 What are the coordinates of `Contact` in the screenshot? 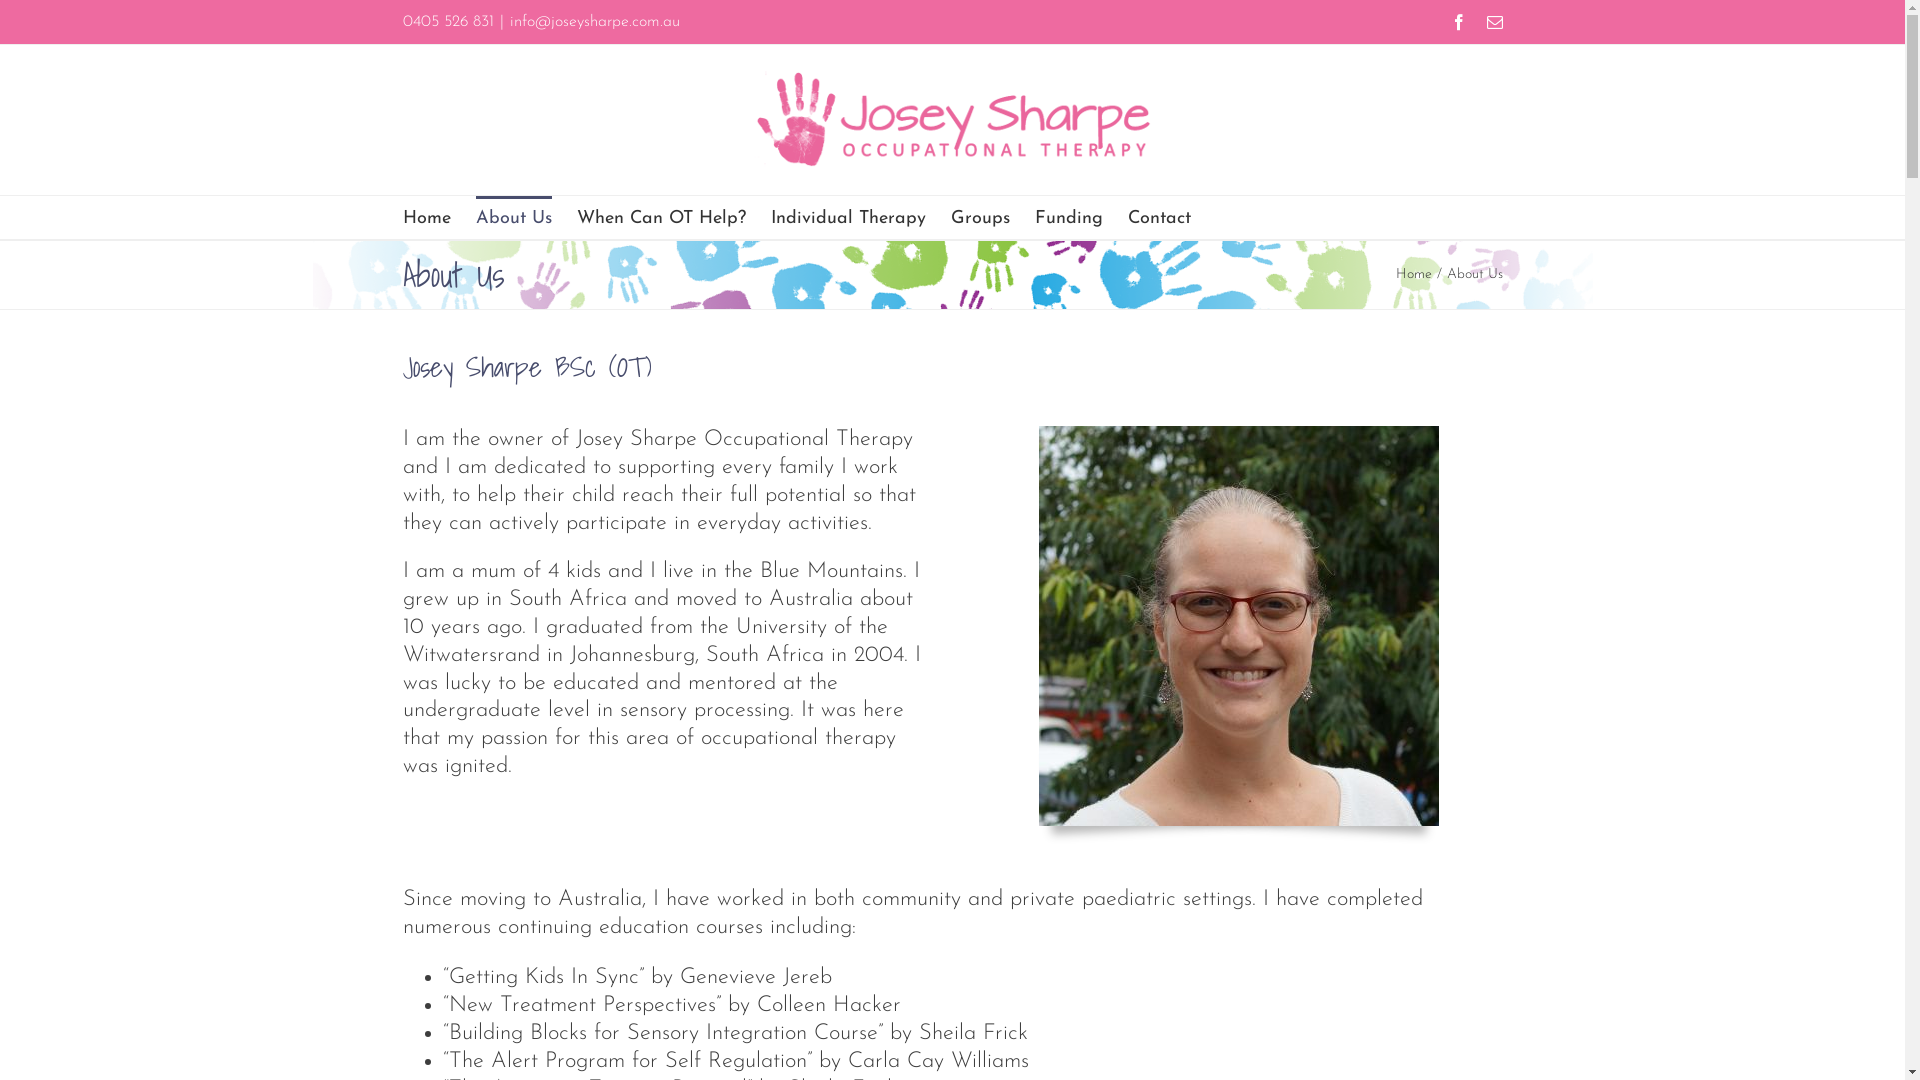 It's located at (1160, 218).